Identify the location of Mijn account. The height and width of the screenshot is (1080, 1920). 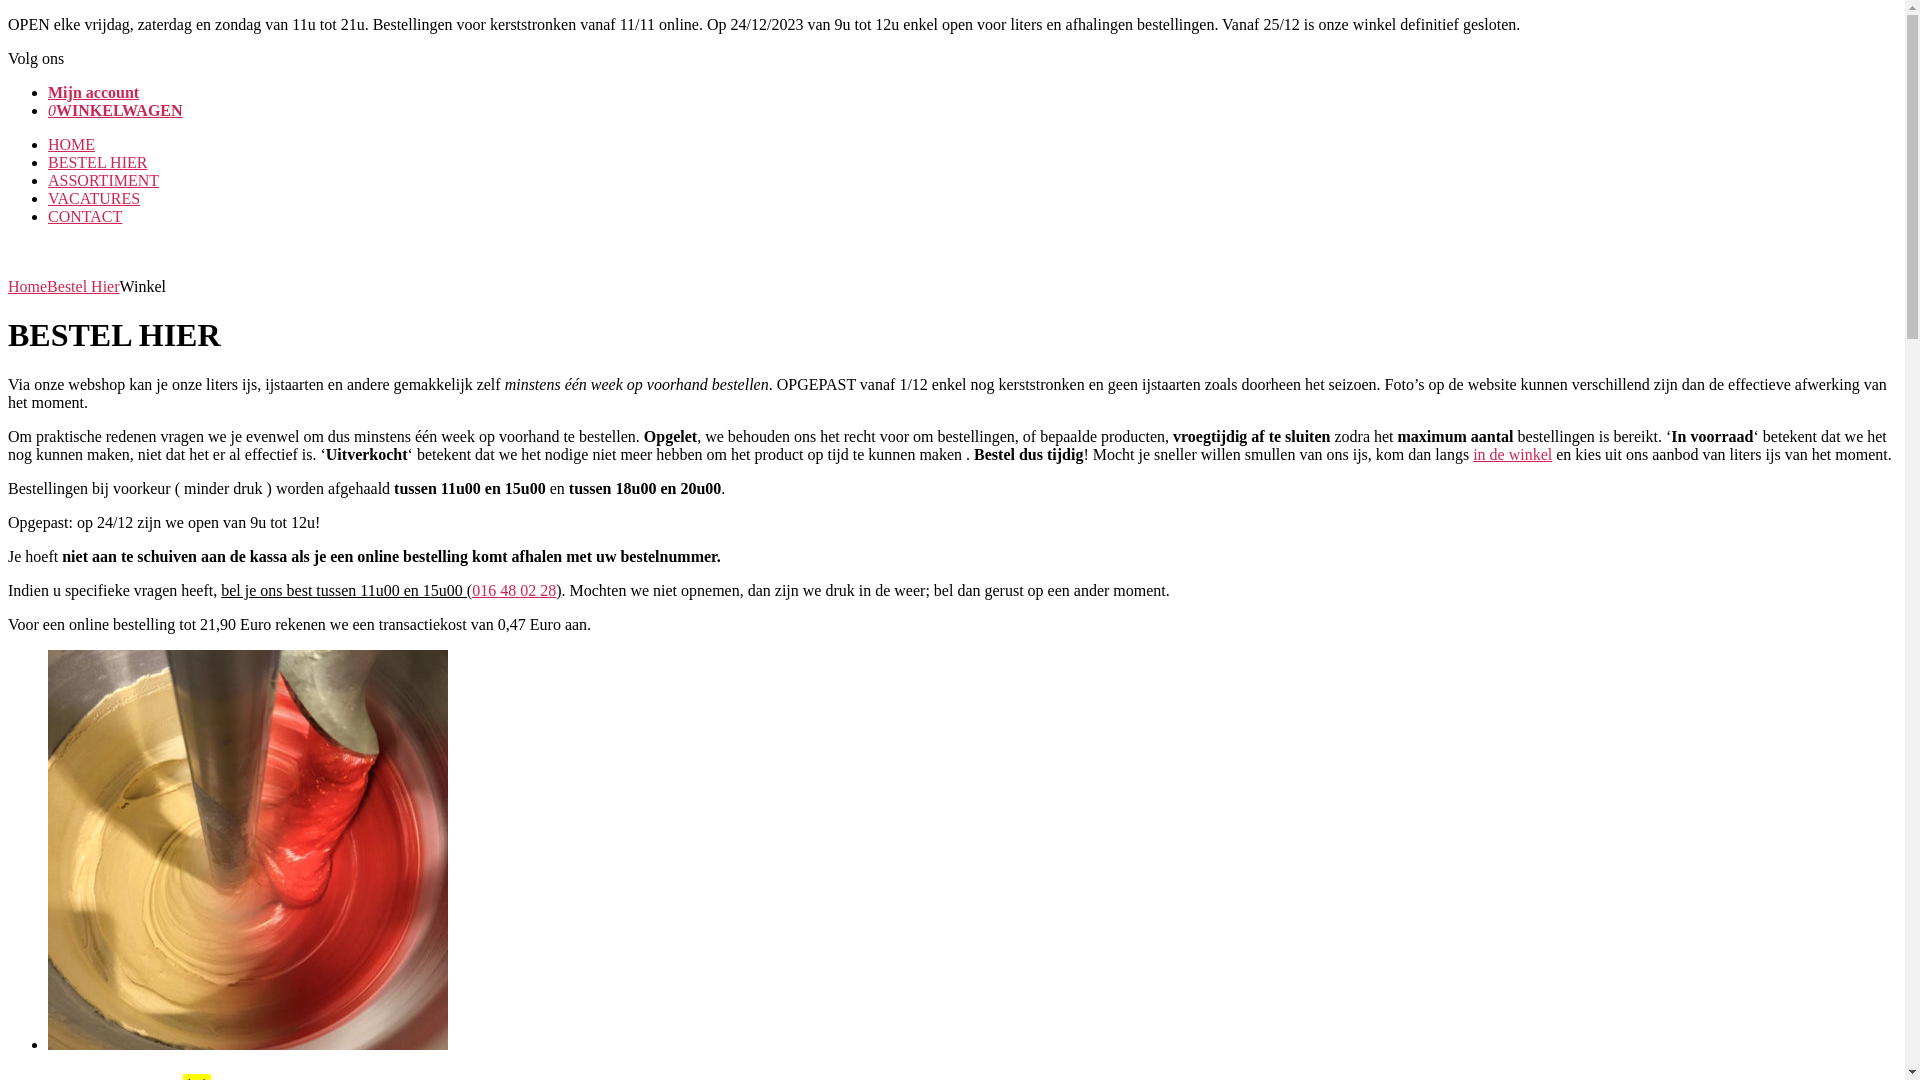
(94, 92).